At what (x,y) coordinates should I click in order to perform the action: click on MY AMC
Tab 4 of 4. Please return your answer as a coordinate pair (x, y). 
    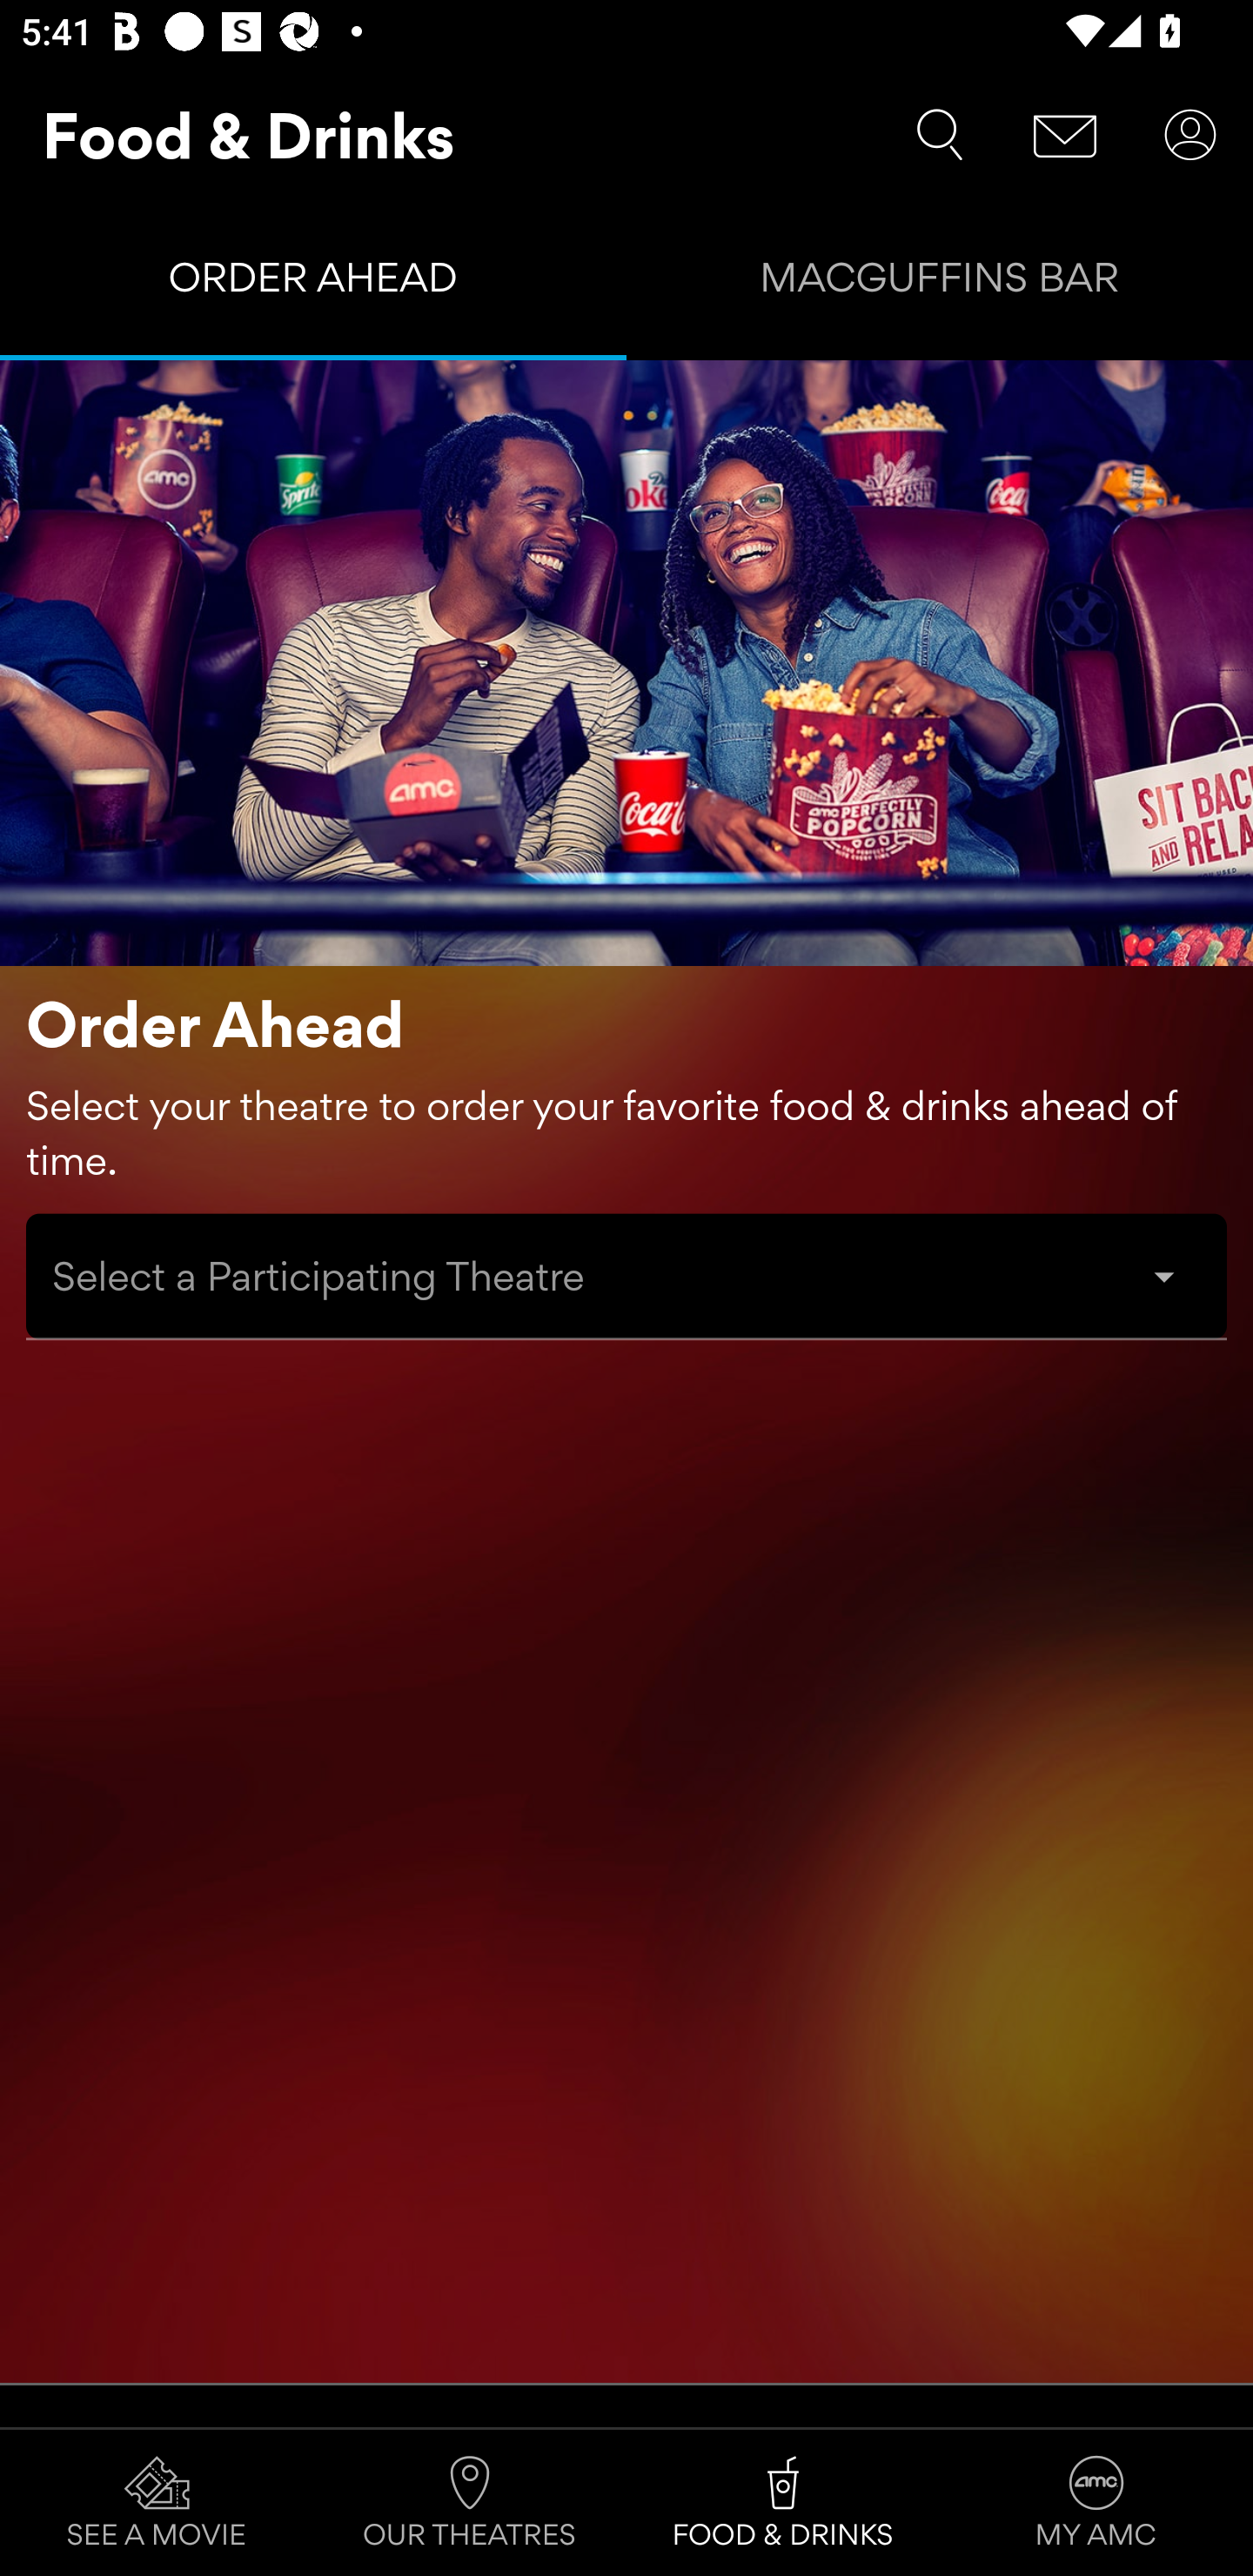
    Looking at the image, I should click on (1096, 2503).